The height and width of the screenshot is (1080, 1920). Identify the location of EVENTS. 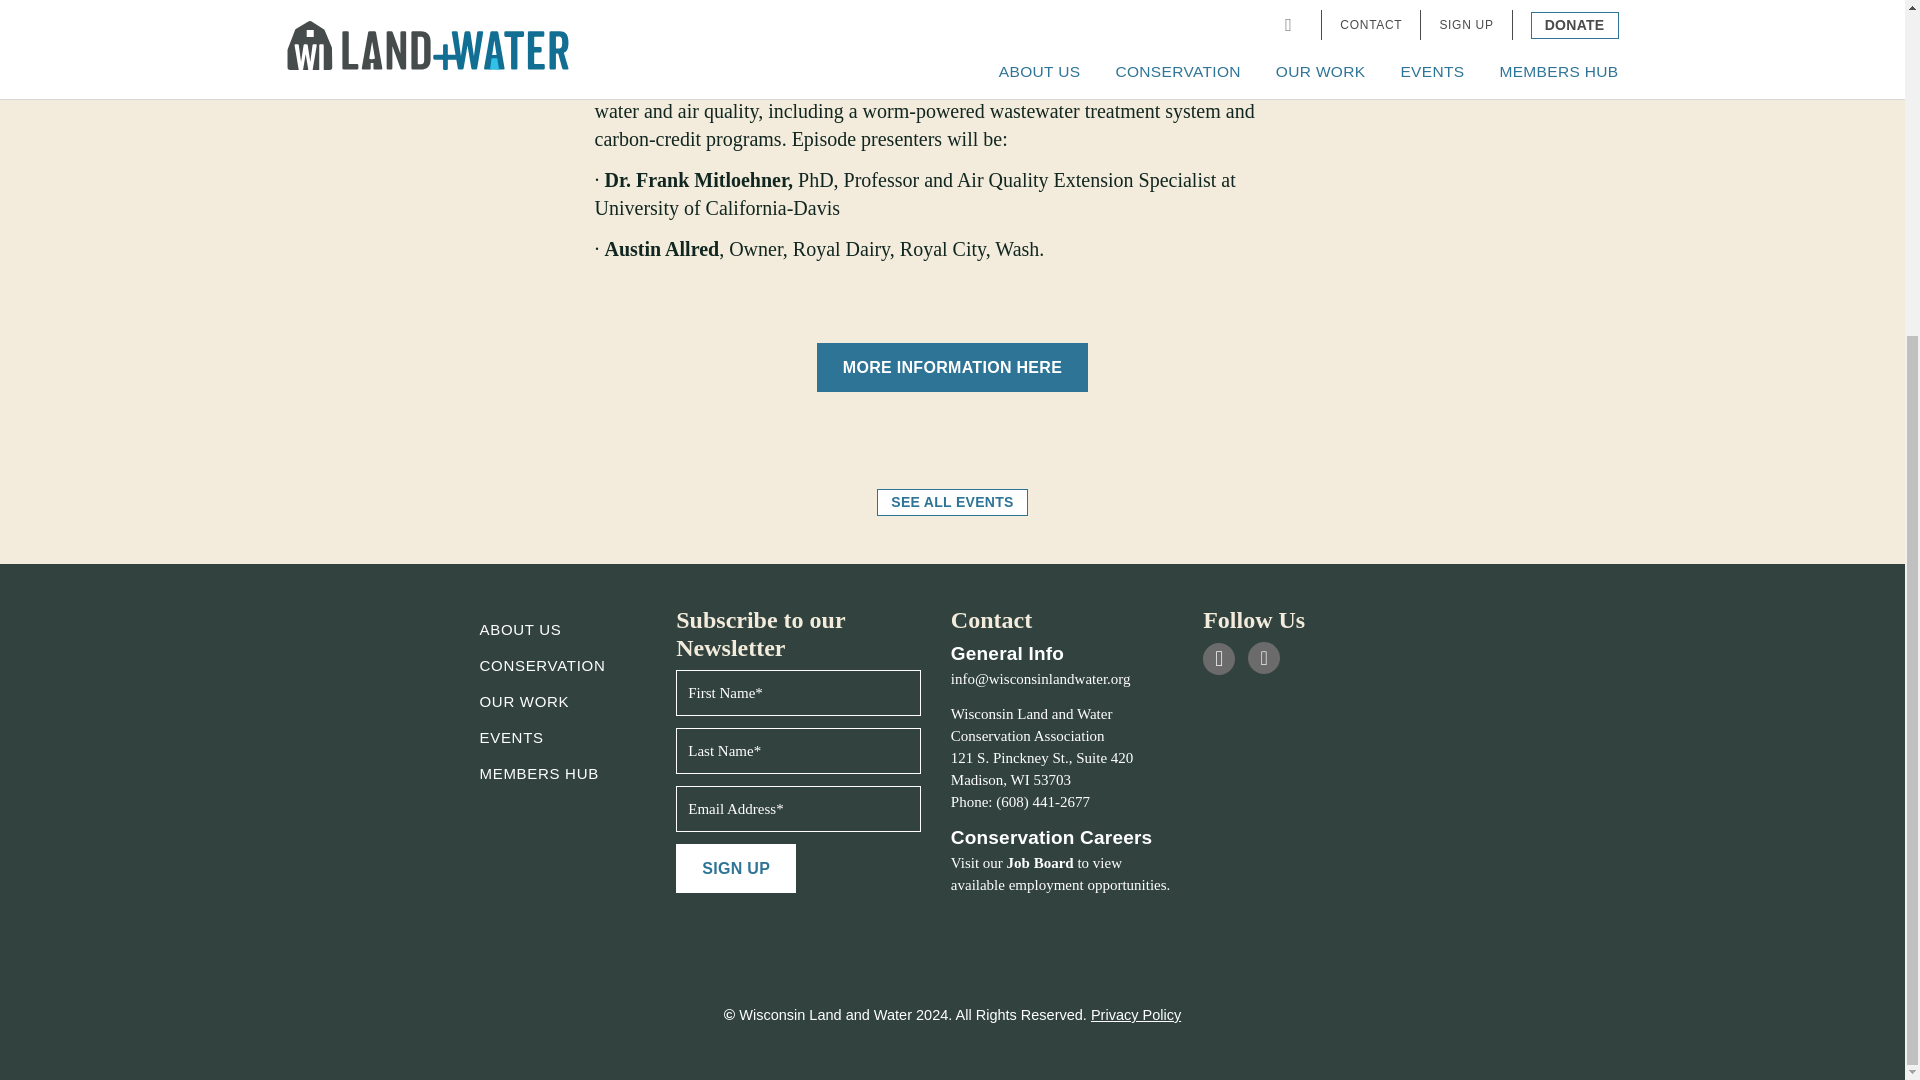
(512, 738).